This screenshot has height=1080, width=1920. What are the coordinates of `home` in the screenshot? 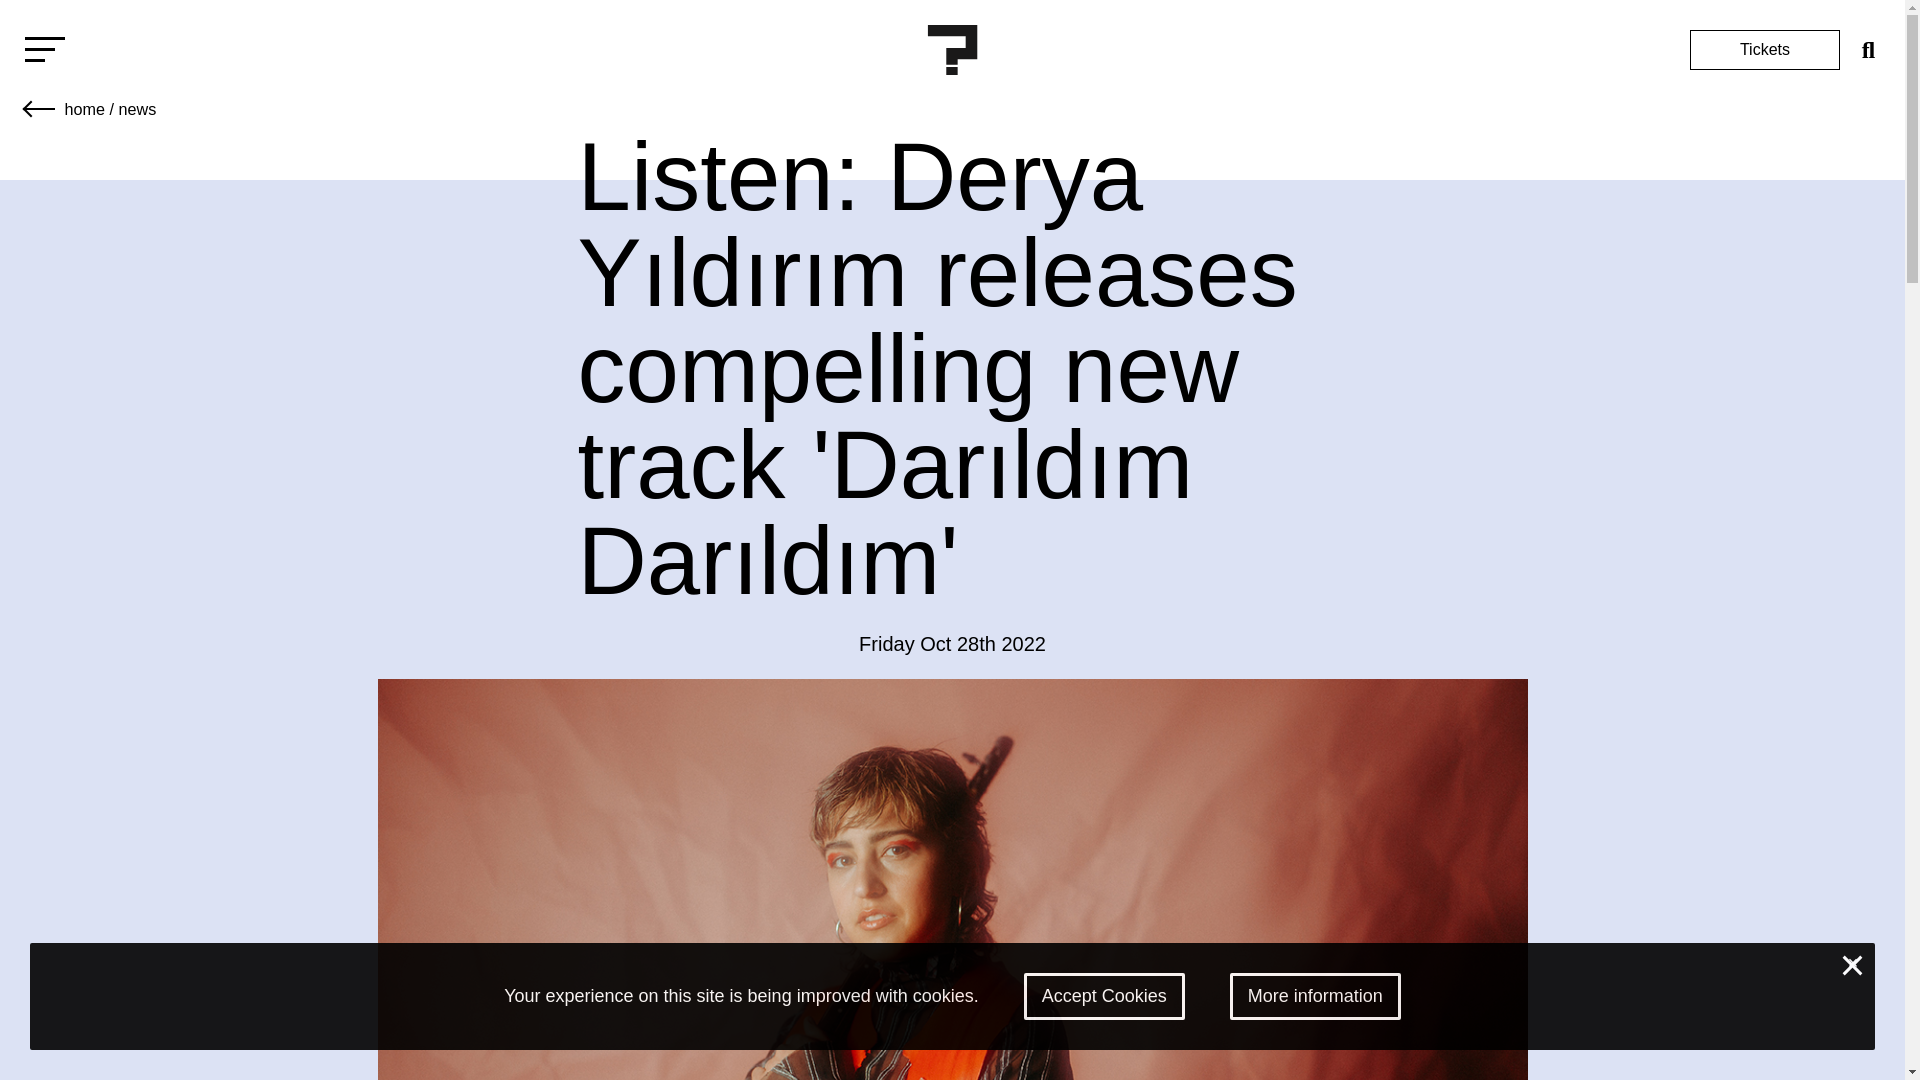 It's located at (84, 108).